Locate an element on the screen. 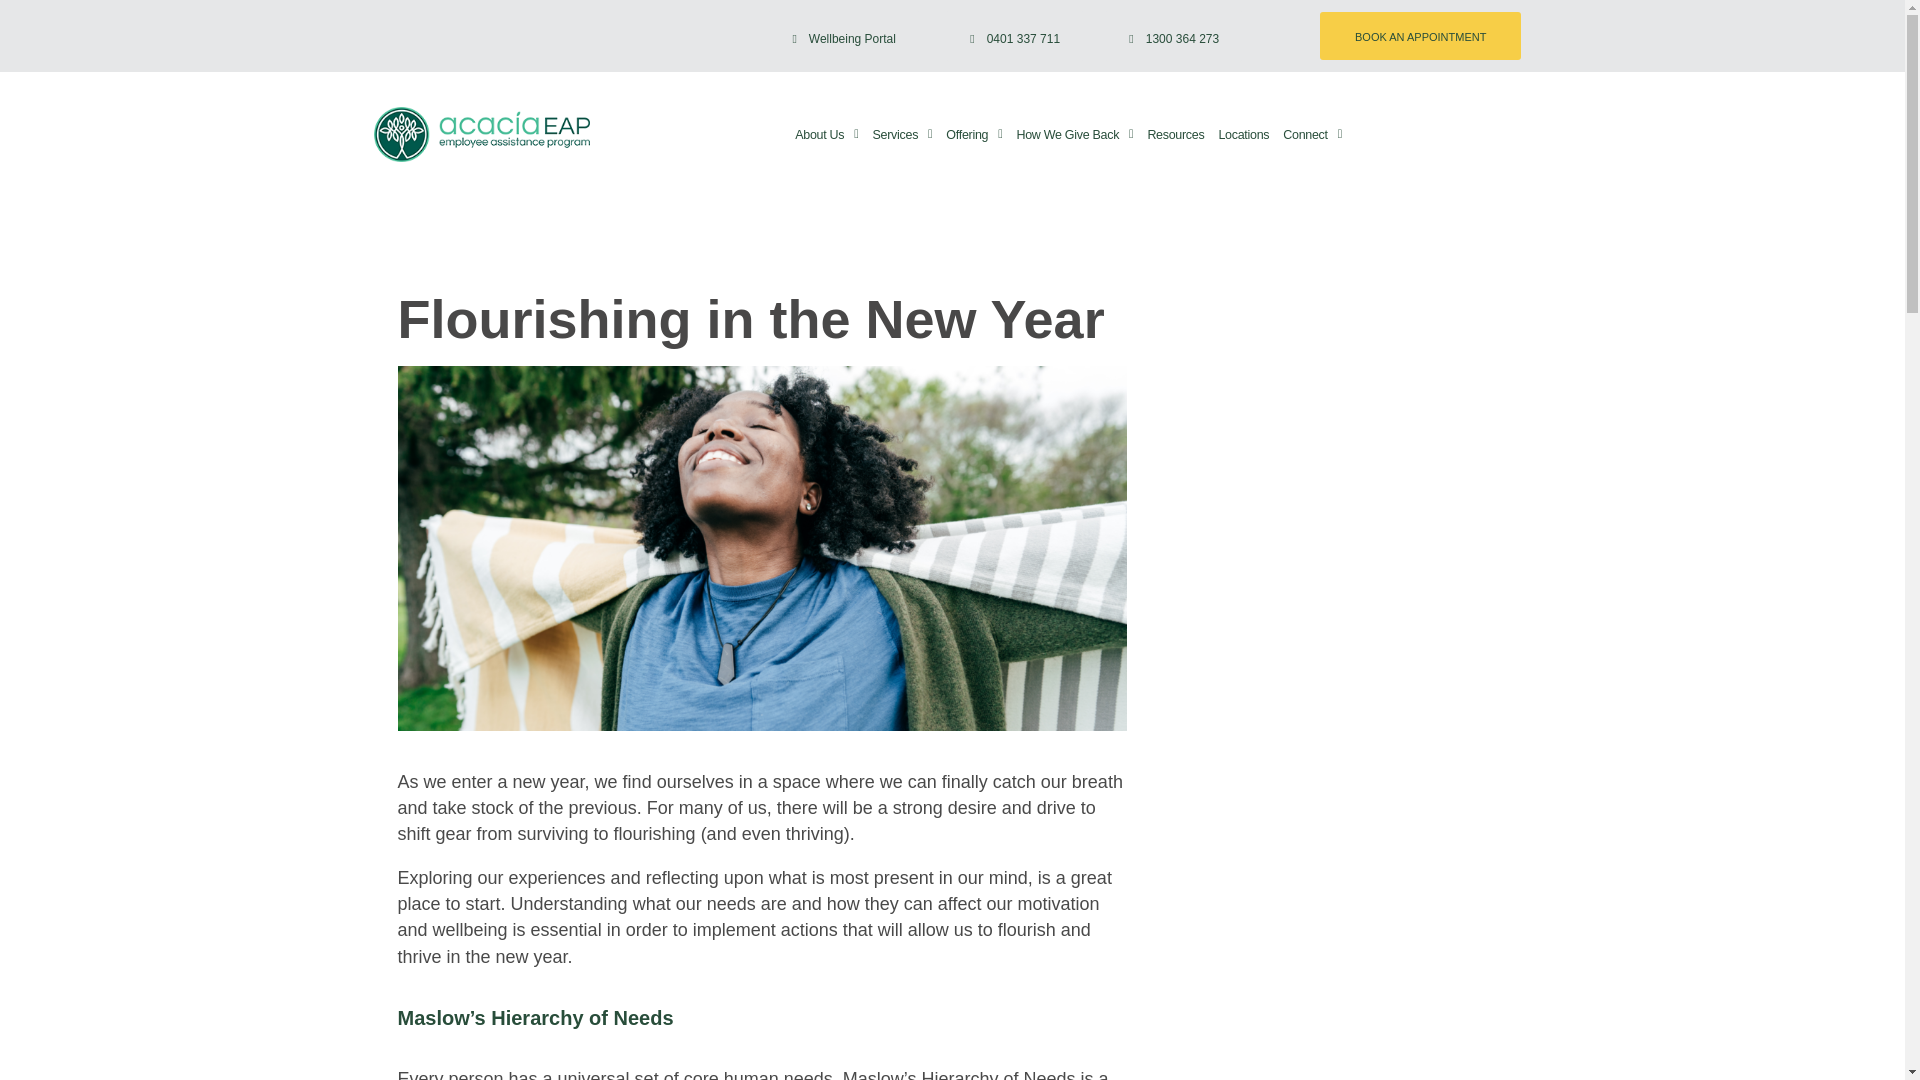 This screenshot has height=1080, width=1920. 1300 364 273 is located at coordinates (1174, 35).